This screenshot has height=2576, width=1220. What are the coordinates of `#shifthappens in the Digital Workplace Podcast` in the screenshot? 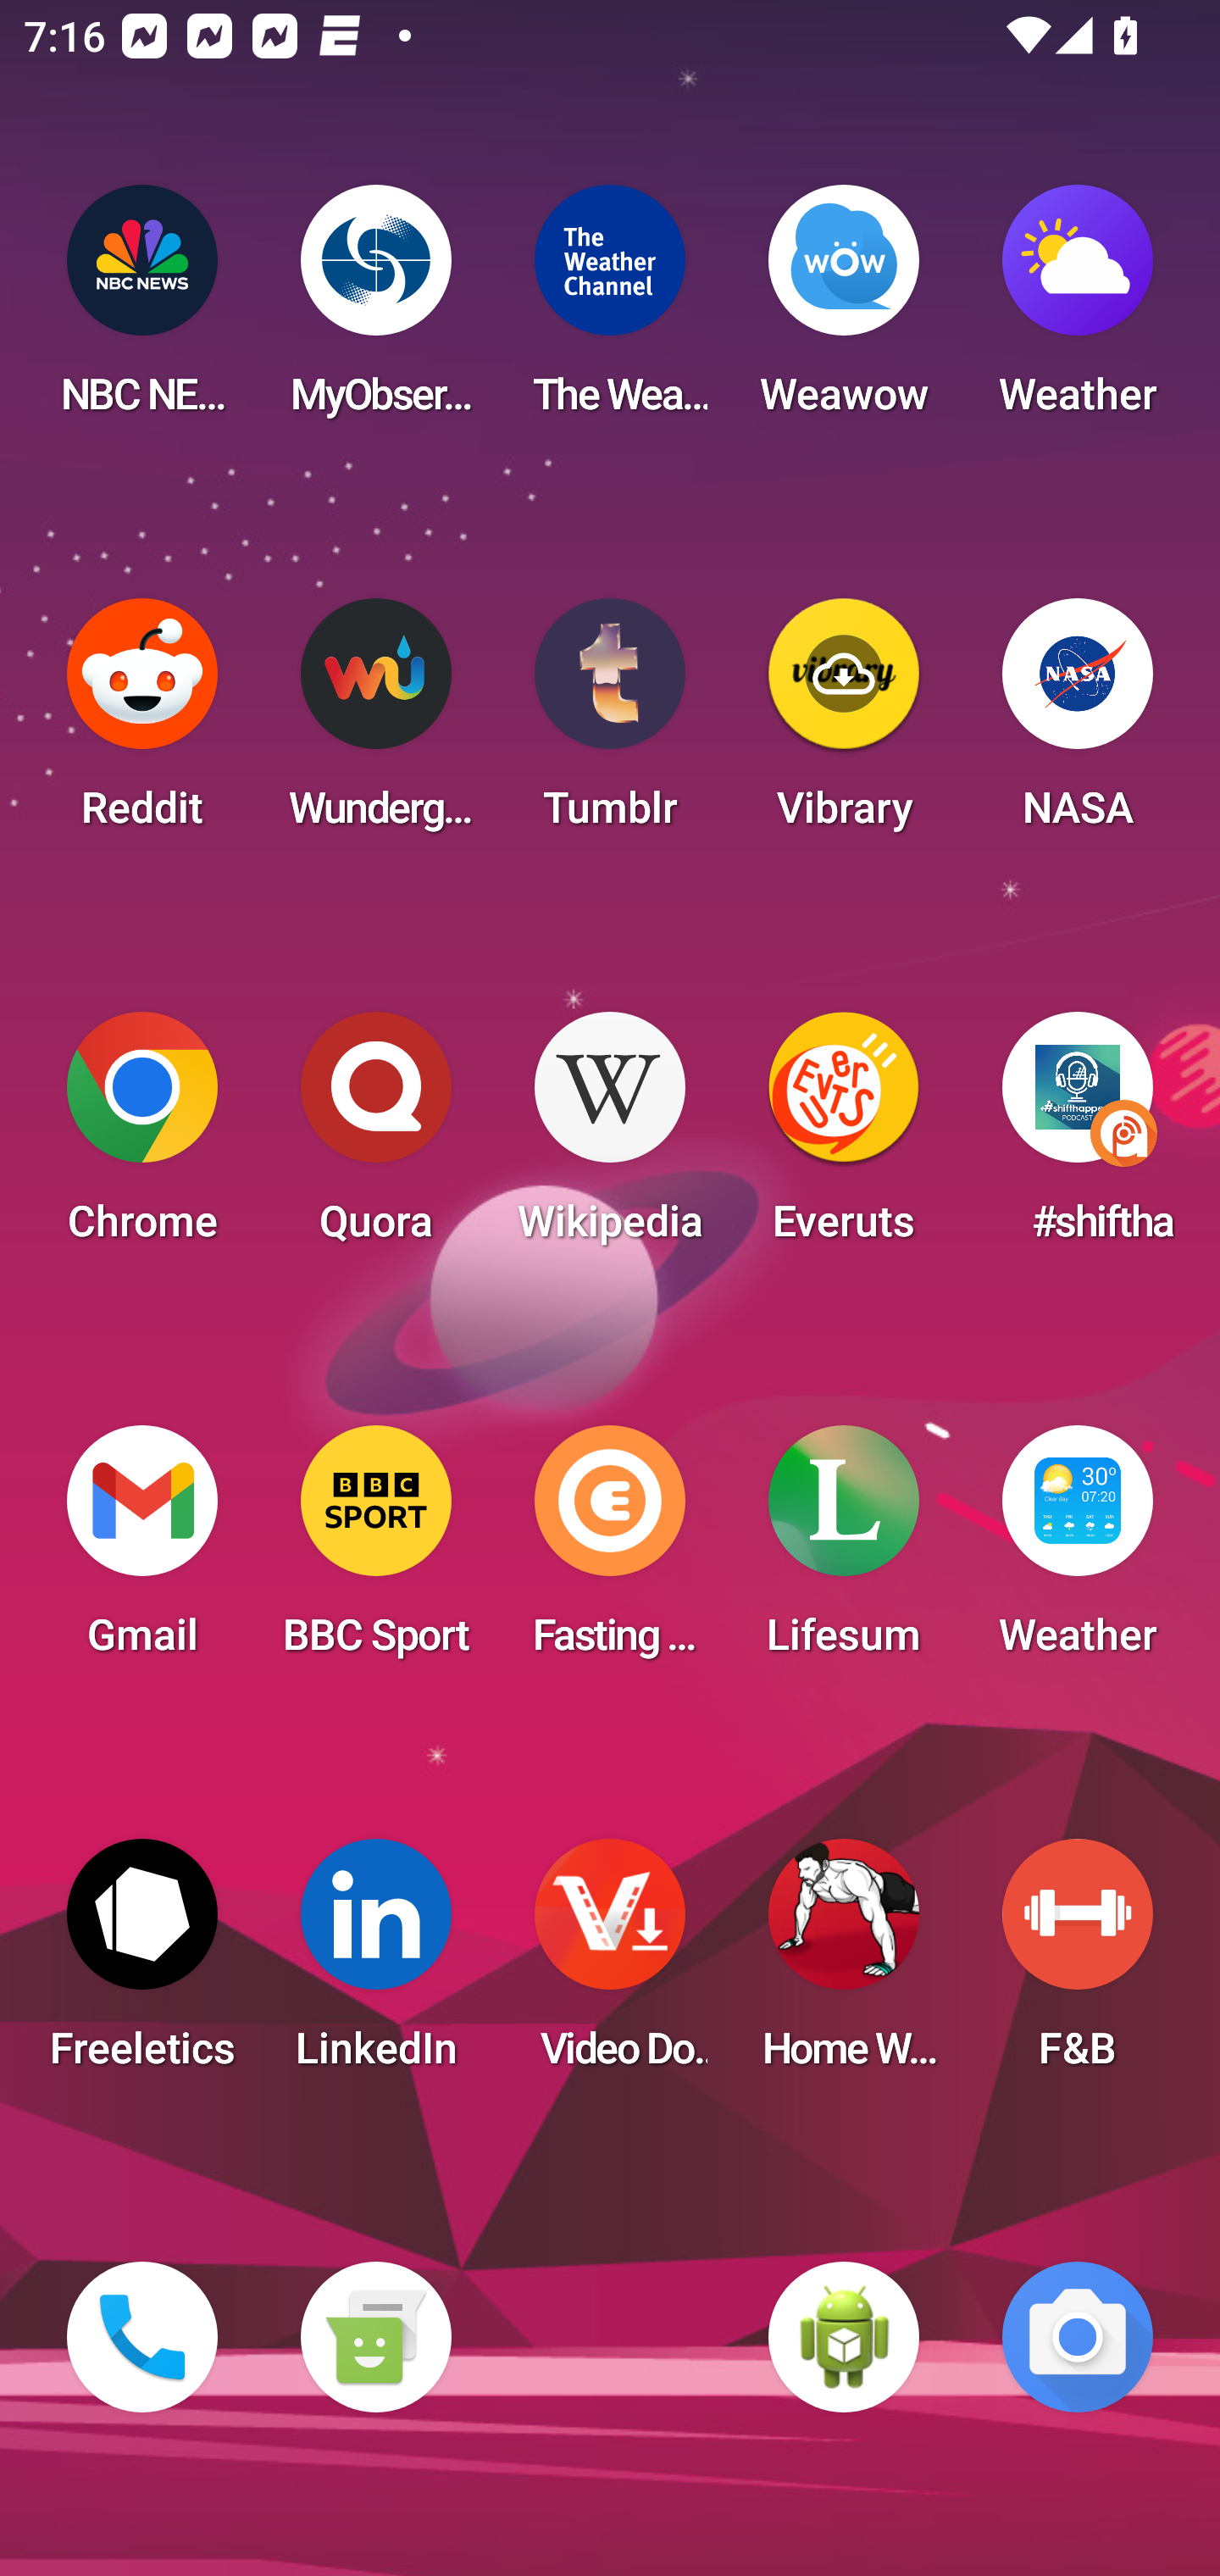 It's located at (1078, 1137).